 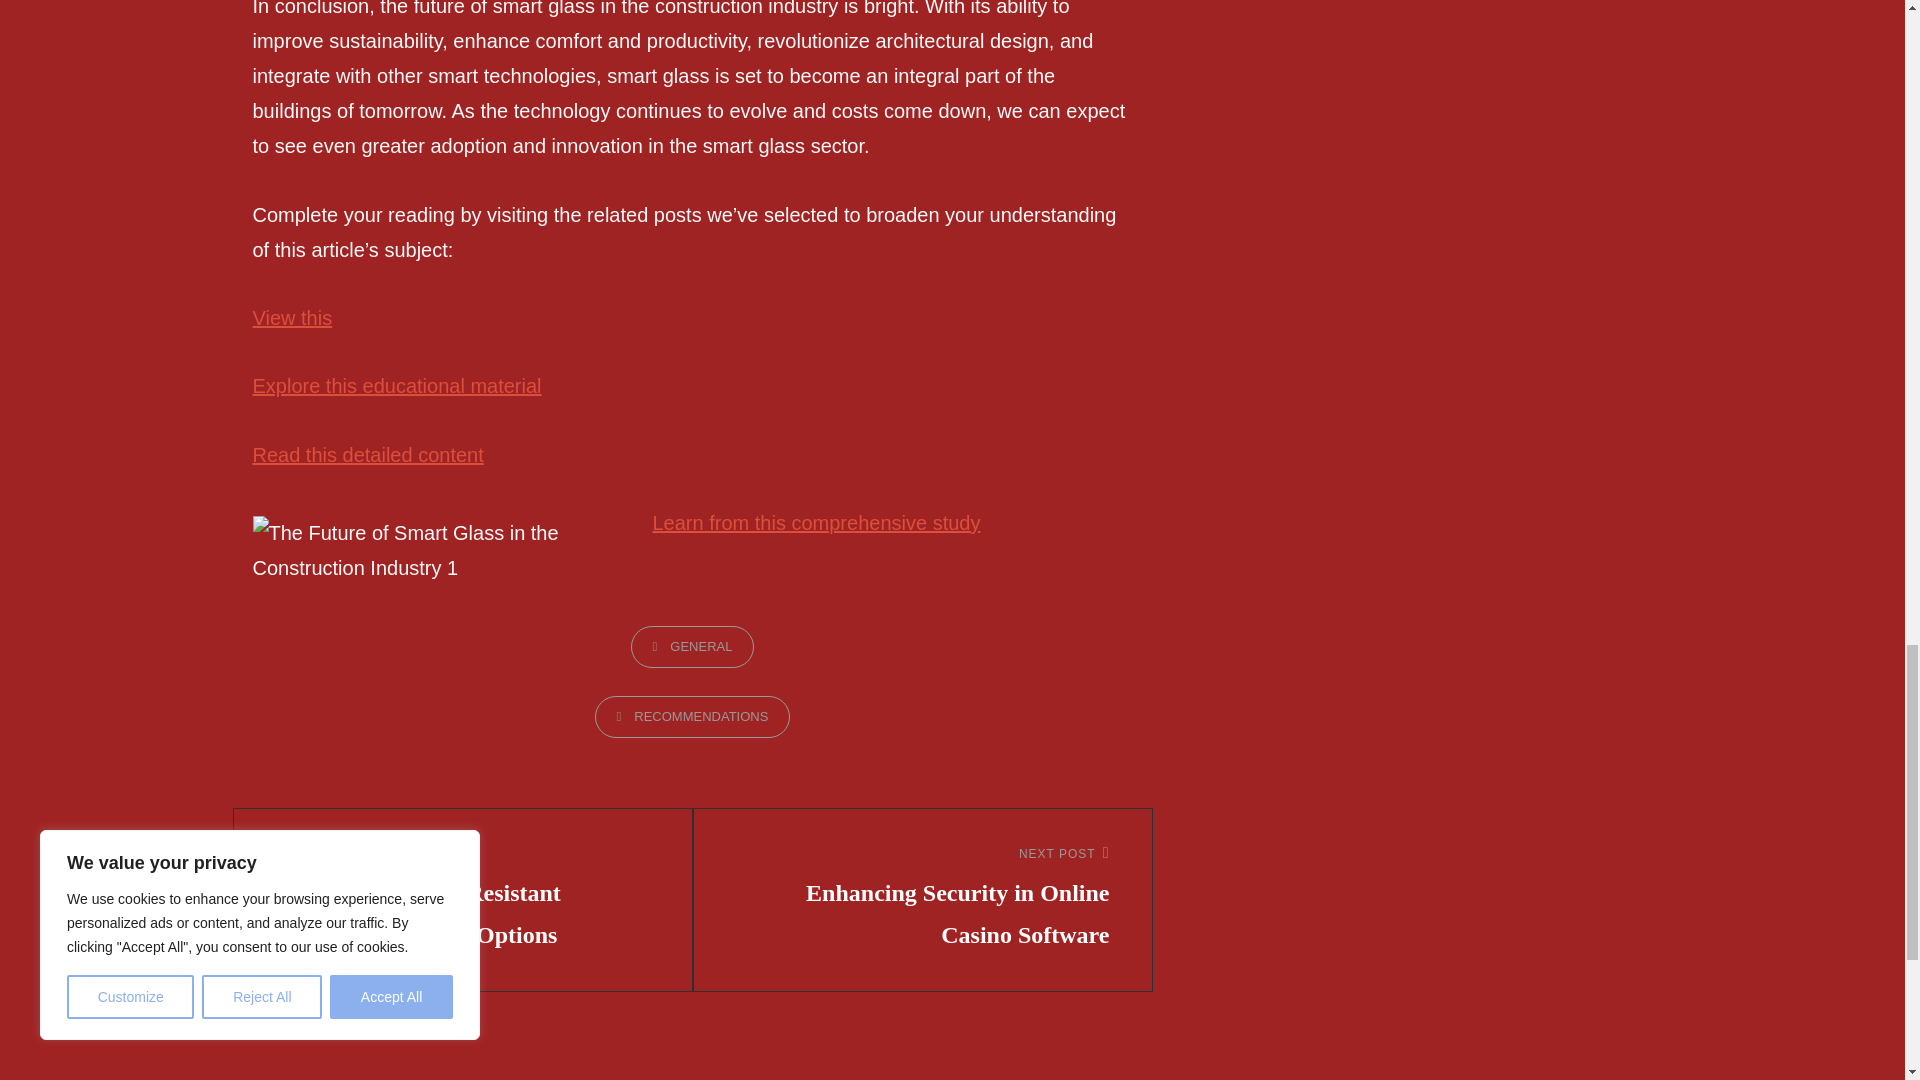 What do you see at coordinates (816, 522) in the screenshot?
I see `Learn from this comprehensive study` at bounding box center [816, 522].